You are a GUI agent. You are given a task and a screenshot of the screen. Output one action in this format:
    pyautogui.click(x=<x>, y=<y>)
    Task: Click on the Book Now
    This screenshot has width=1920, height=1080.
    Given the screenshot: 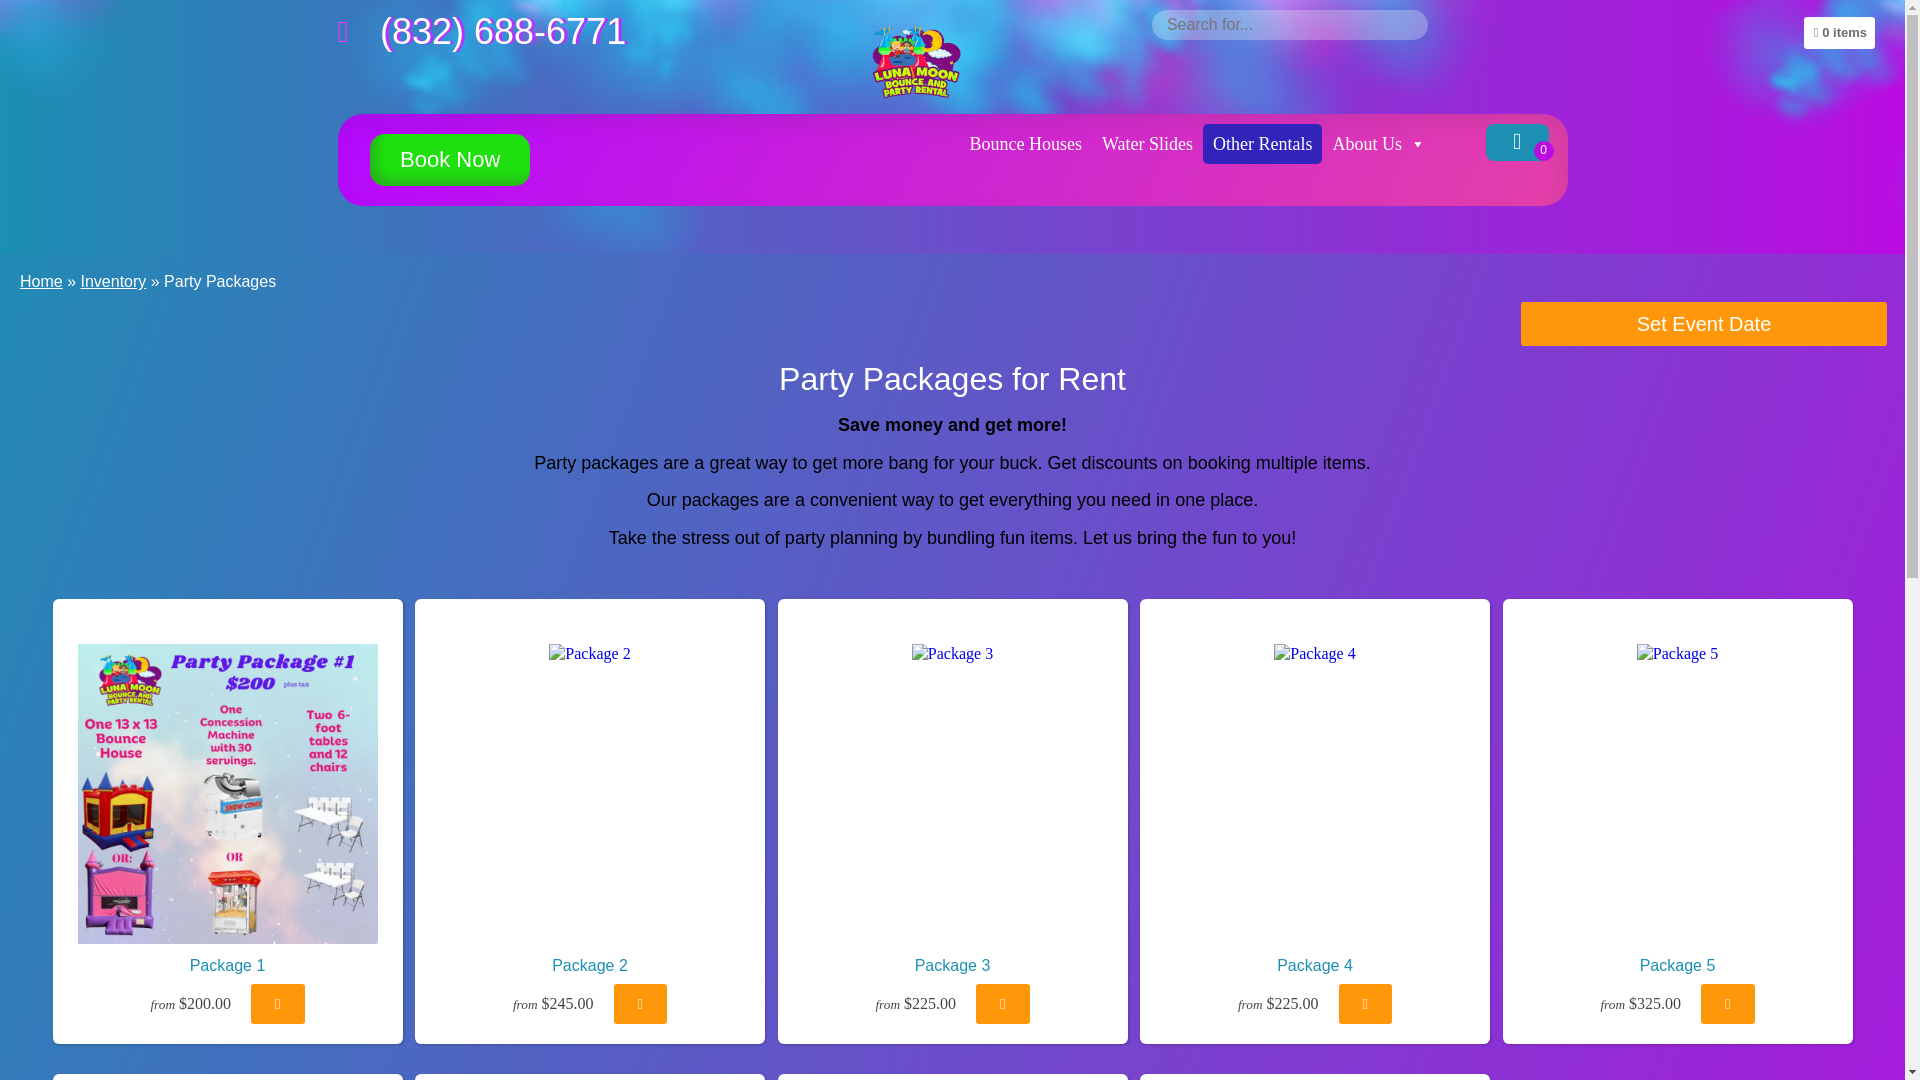 What is the action you would take?
    pyautogui.click(x=450, y=159)
    